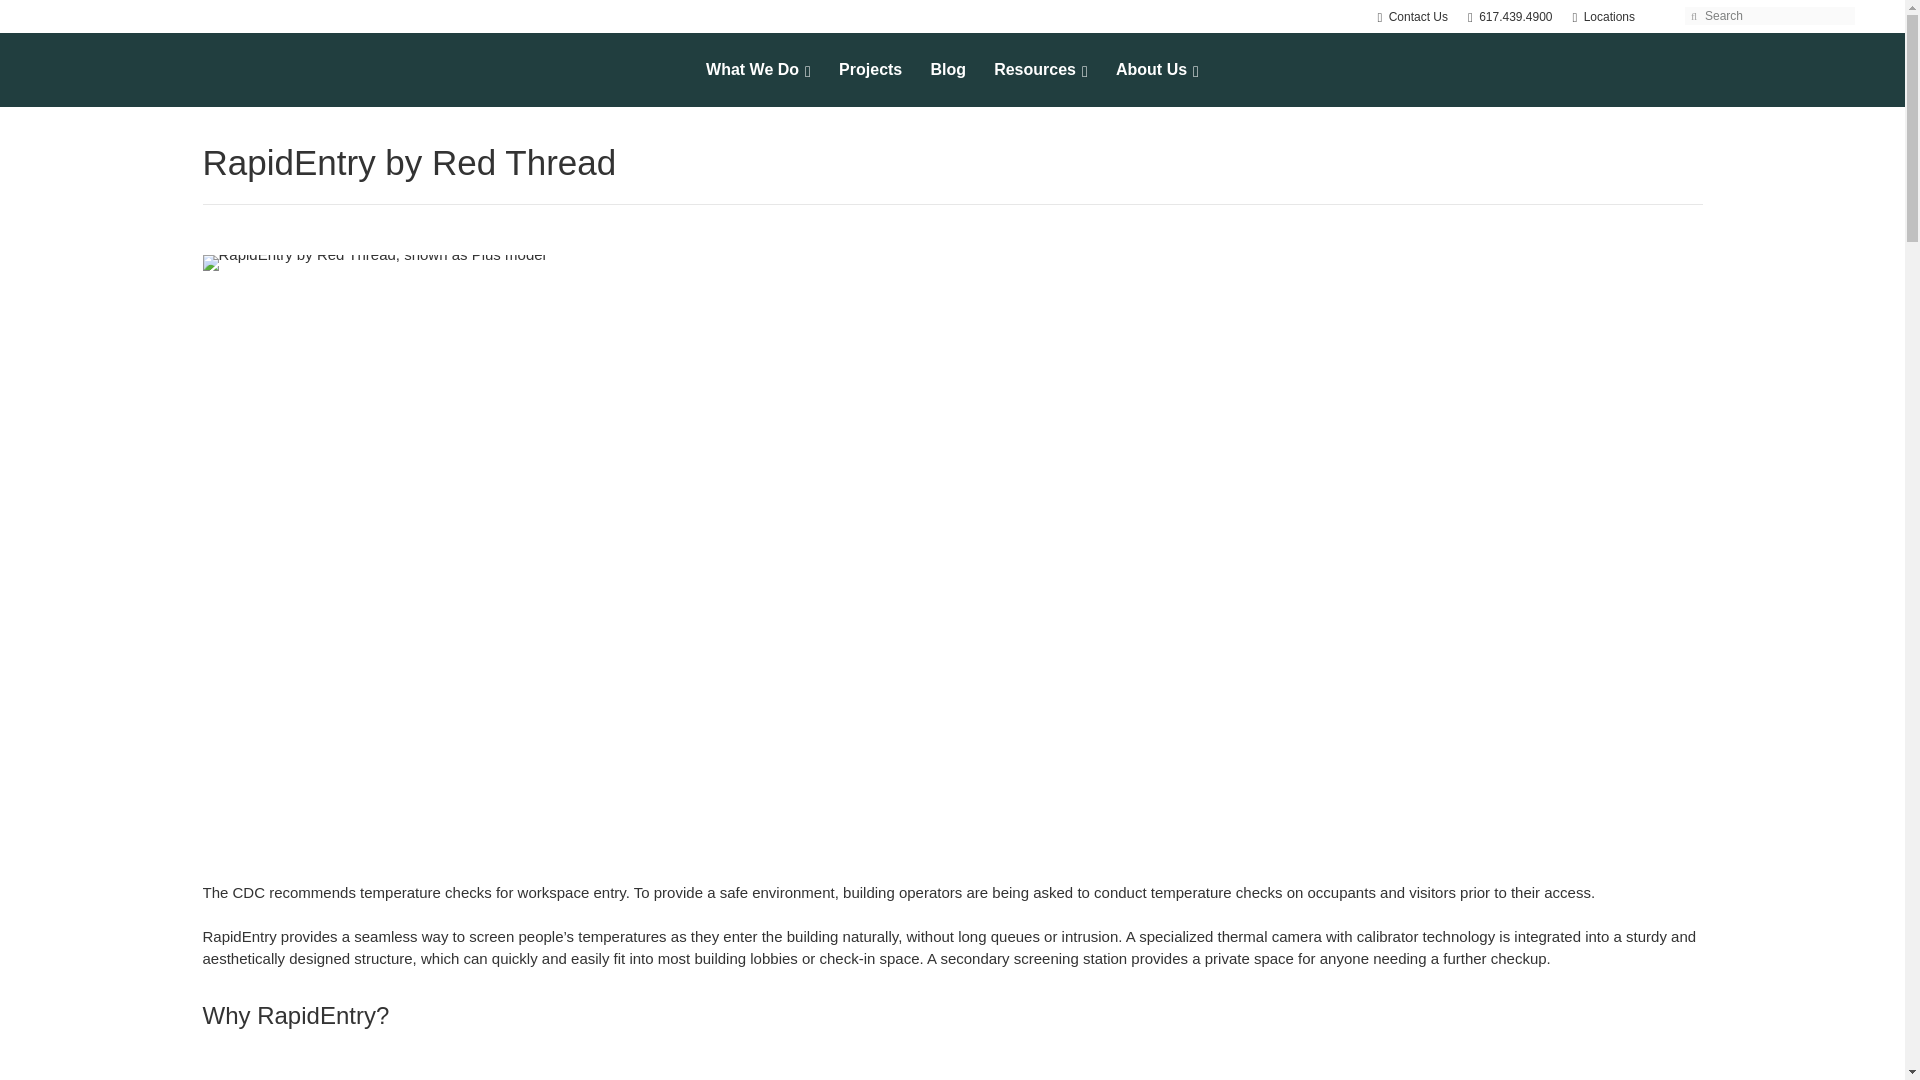 This screenshot has height=1080, width=1920. What do you see at coordinates (1158, 70) in the screenshot?
I see `Steelcase 2022 Premier Partner` at bounding box center [1158, 70].